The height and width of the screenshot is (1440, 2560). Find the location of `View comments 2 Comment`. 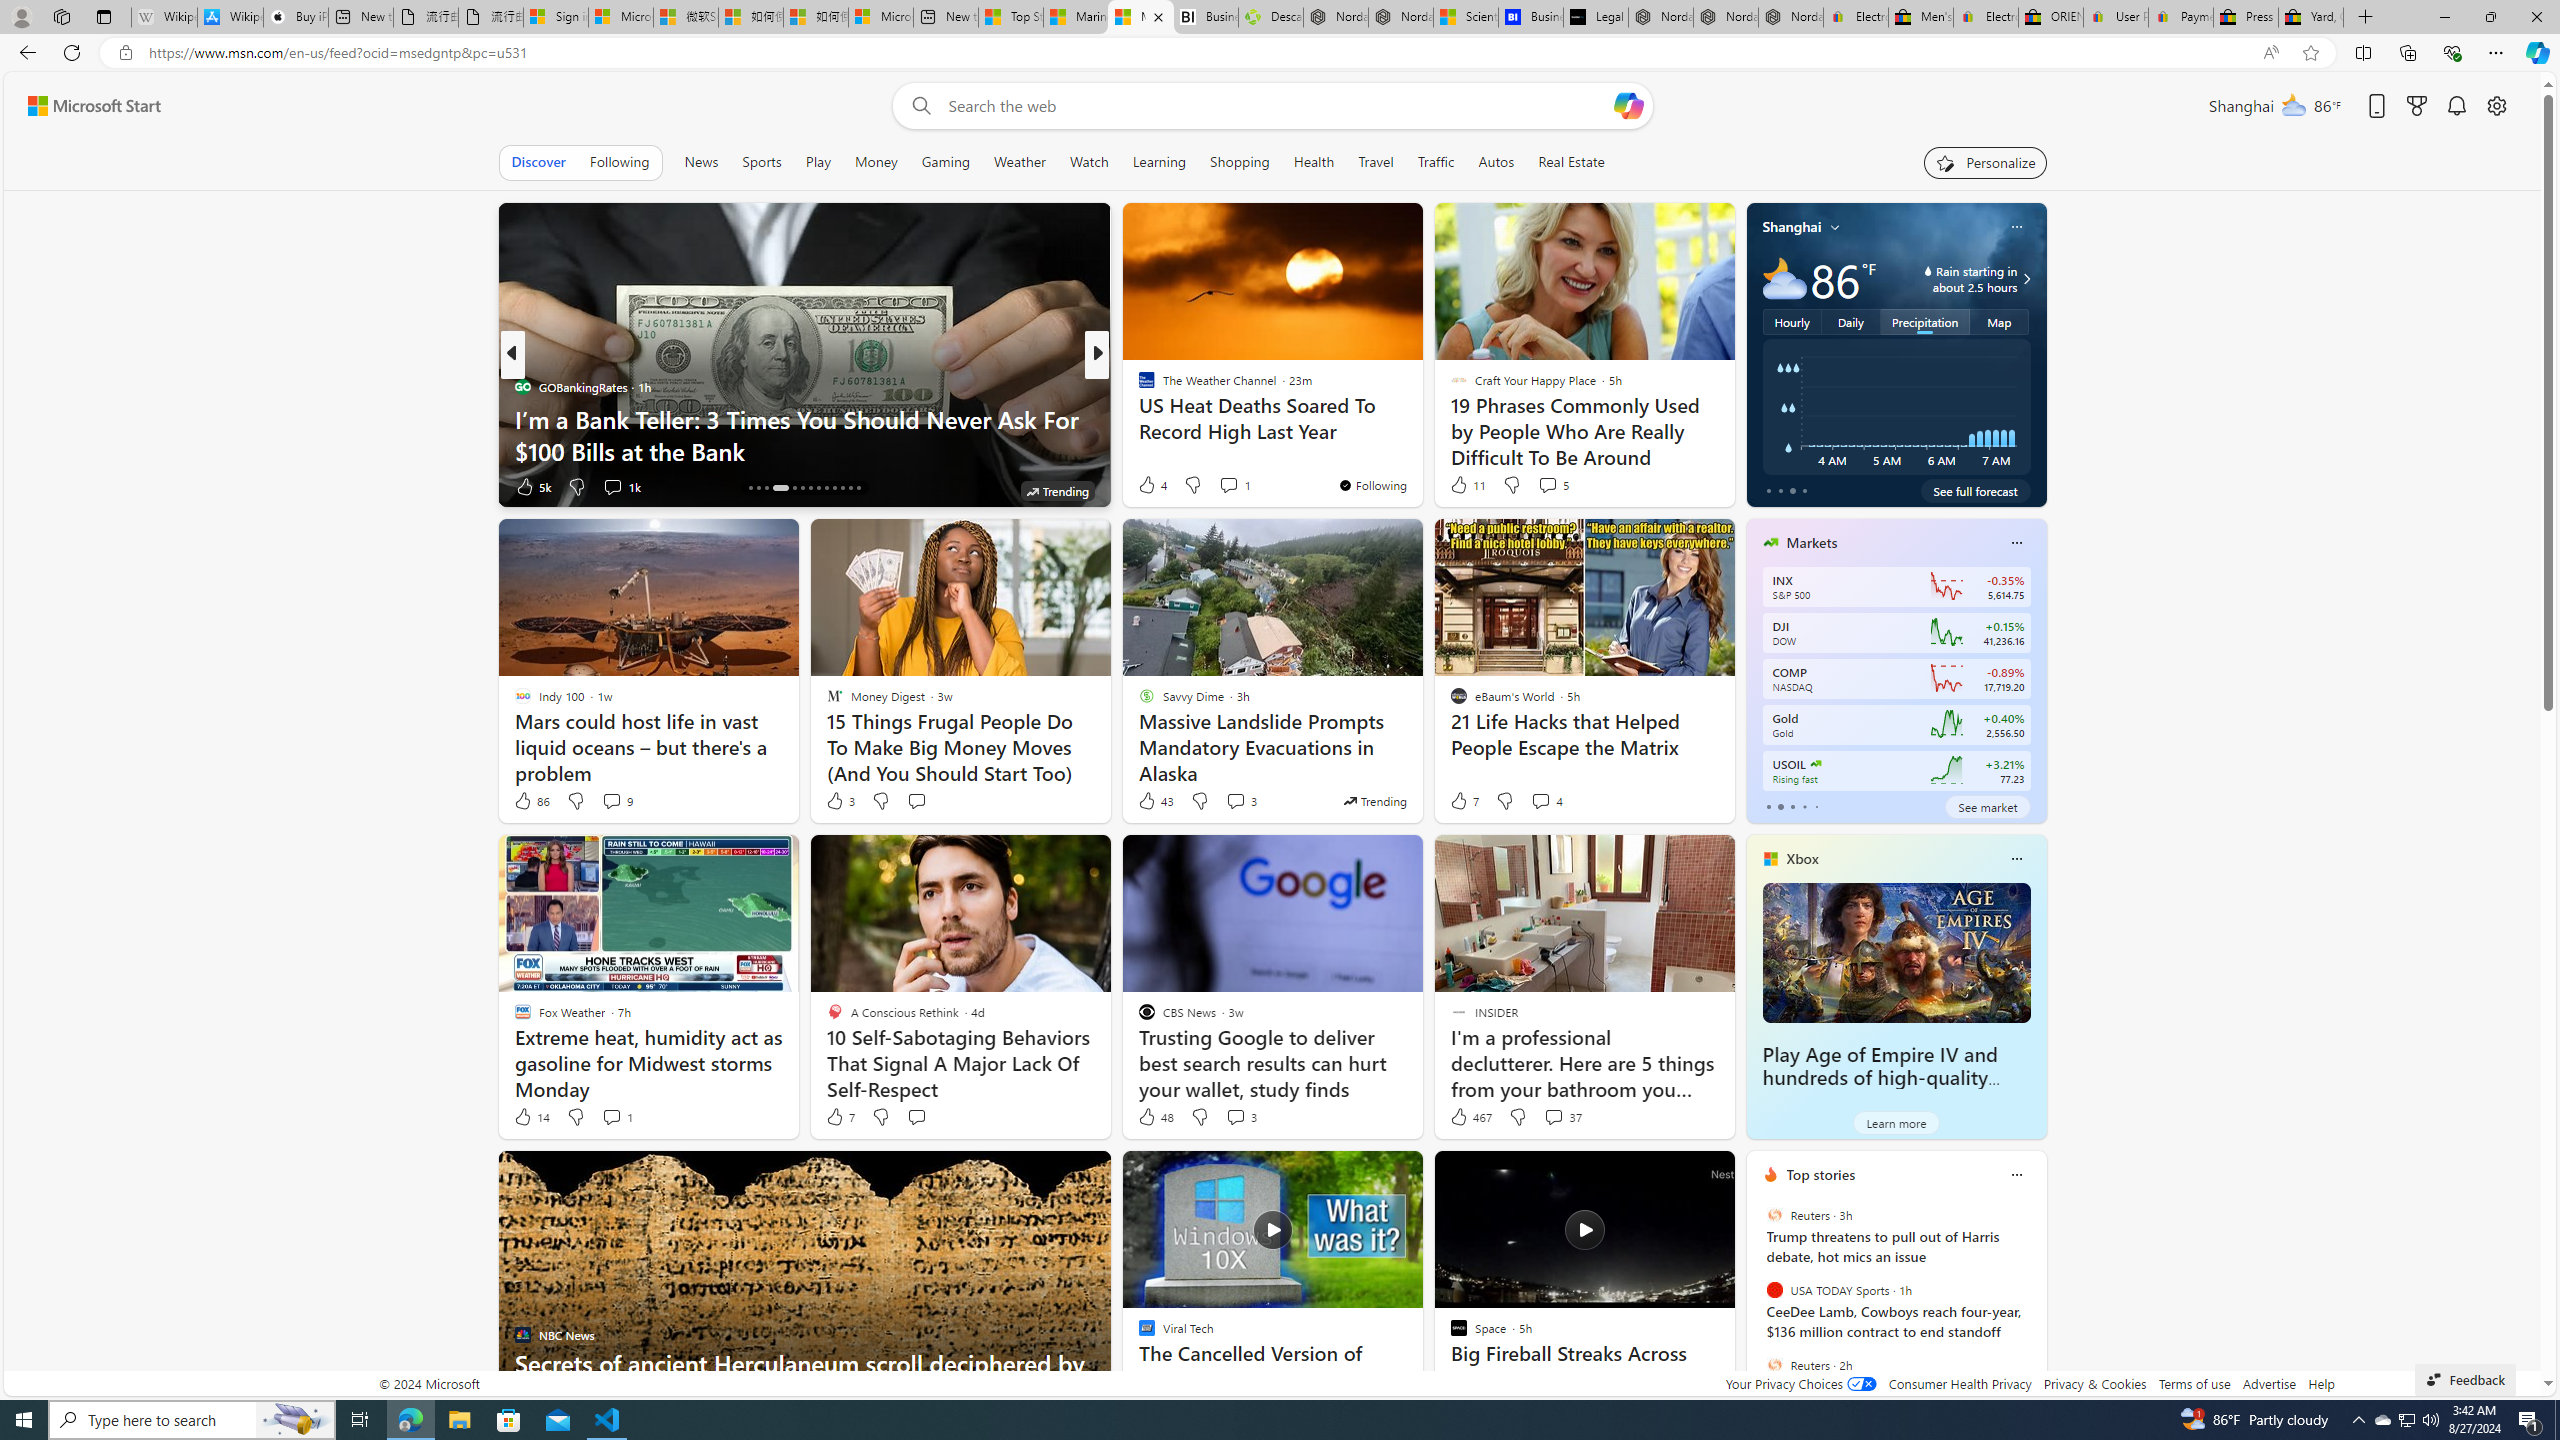

View comments 2 Comment is located at coordinates (1228, 486).